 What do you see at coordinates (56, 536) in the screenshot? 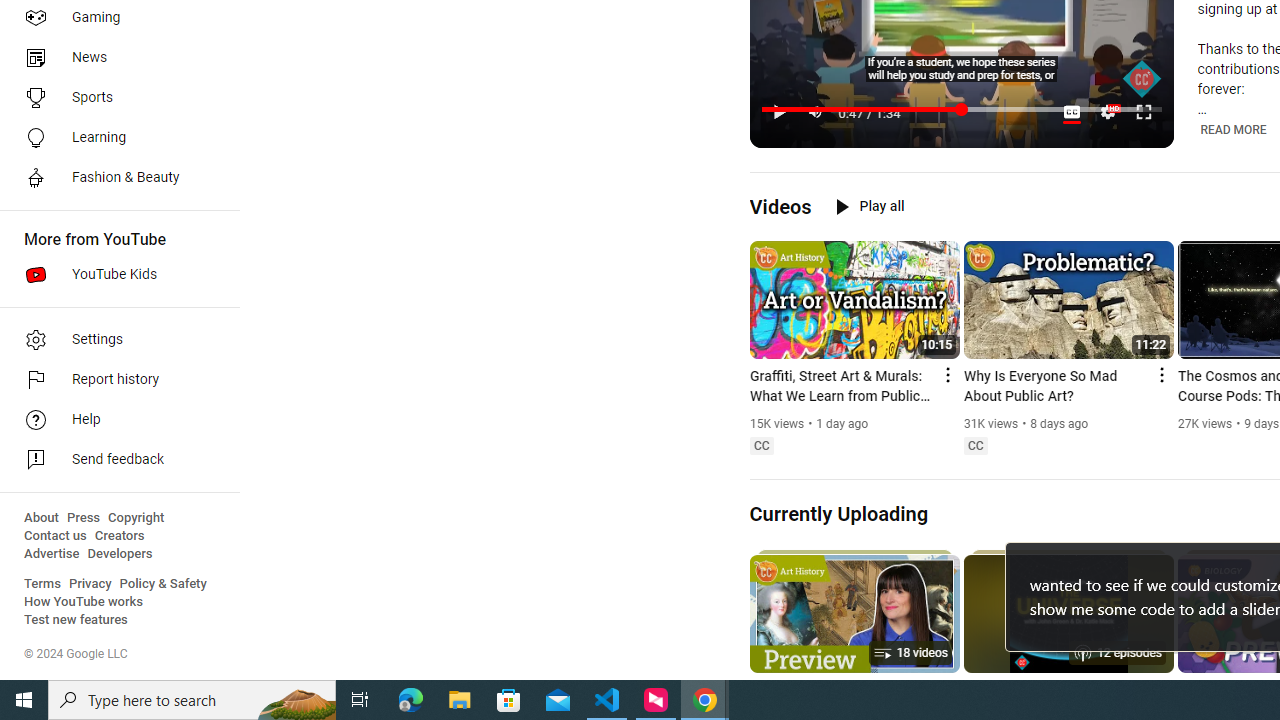
I see `Contact us` at bounding box center [56, 536].